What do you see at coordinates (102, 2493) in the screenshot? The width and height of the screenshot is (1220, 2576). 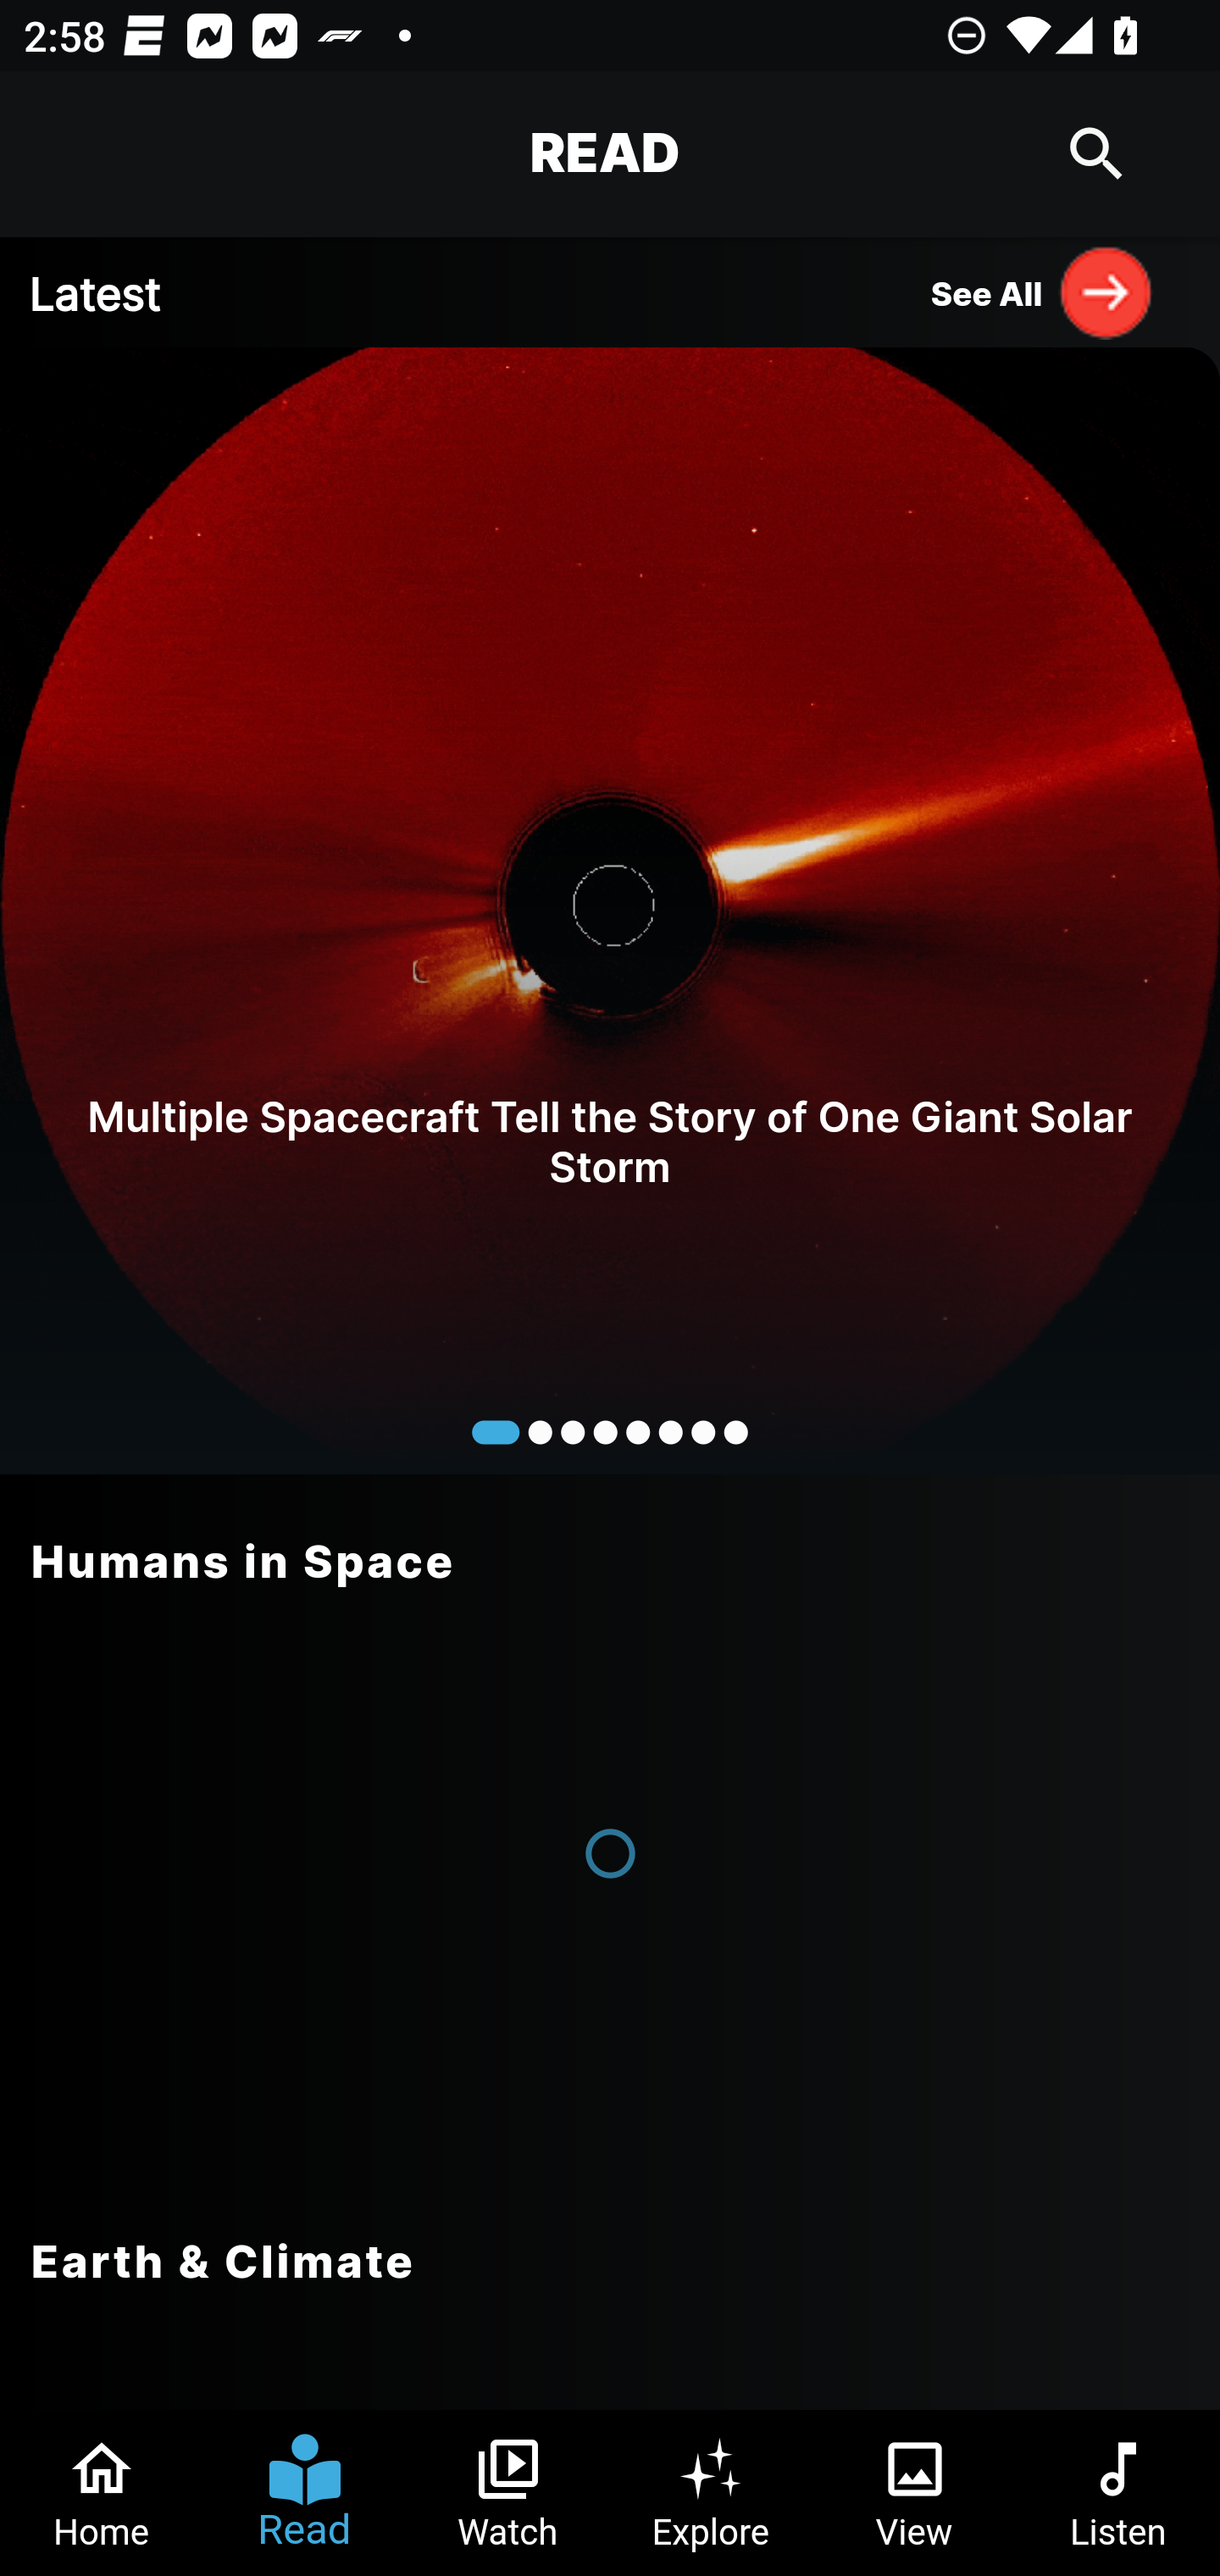 I see `Home
Tab 1 of 6` at bounding box center [102, 2493].